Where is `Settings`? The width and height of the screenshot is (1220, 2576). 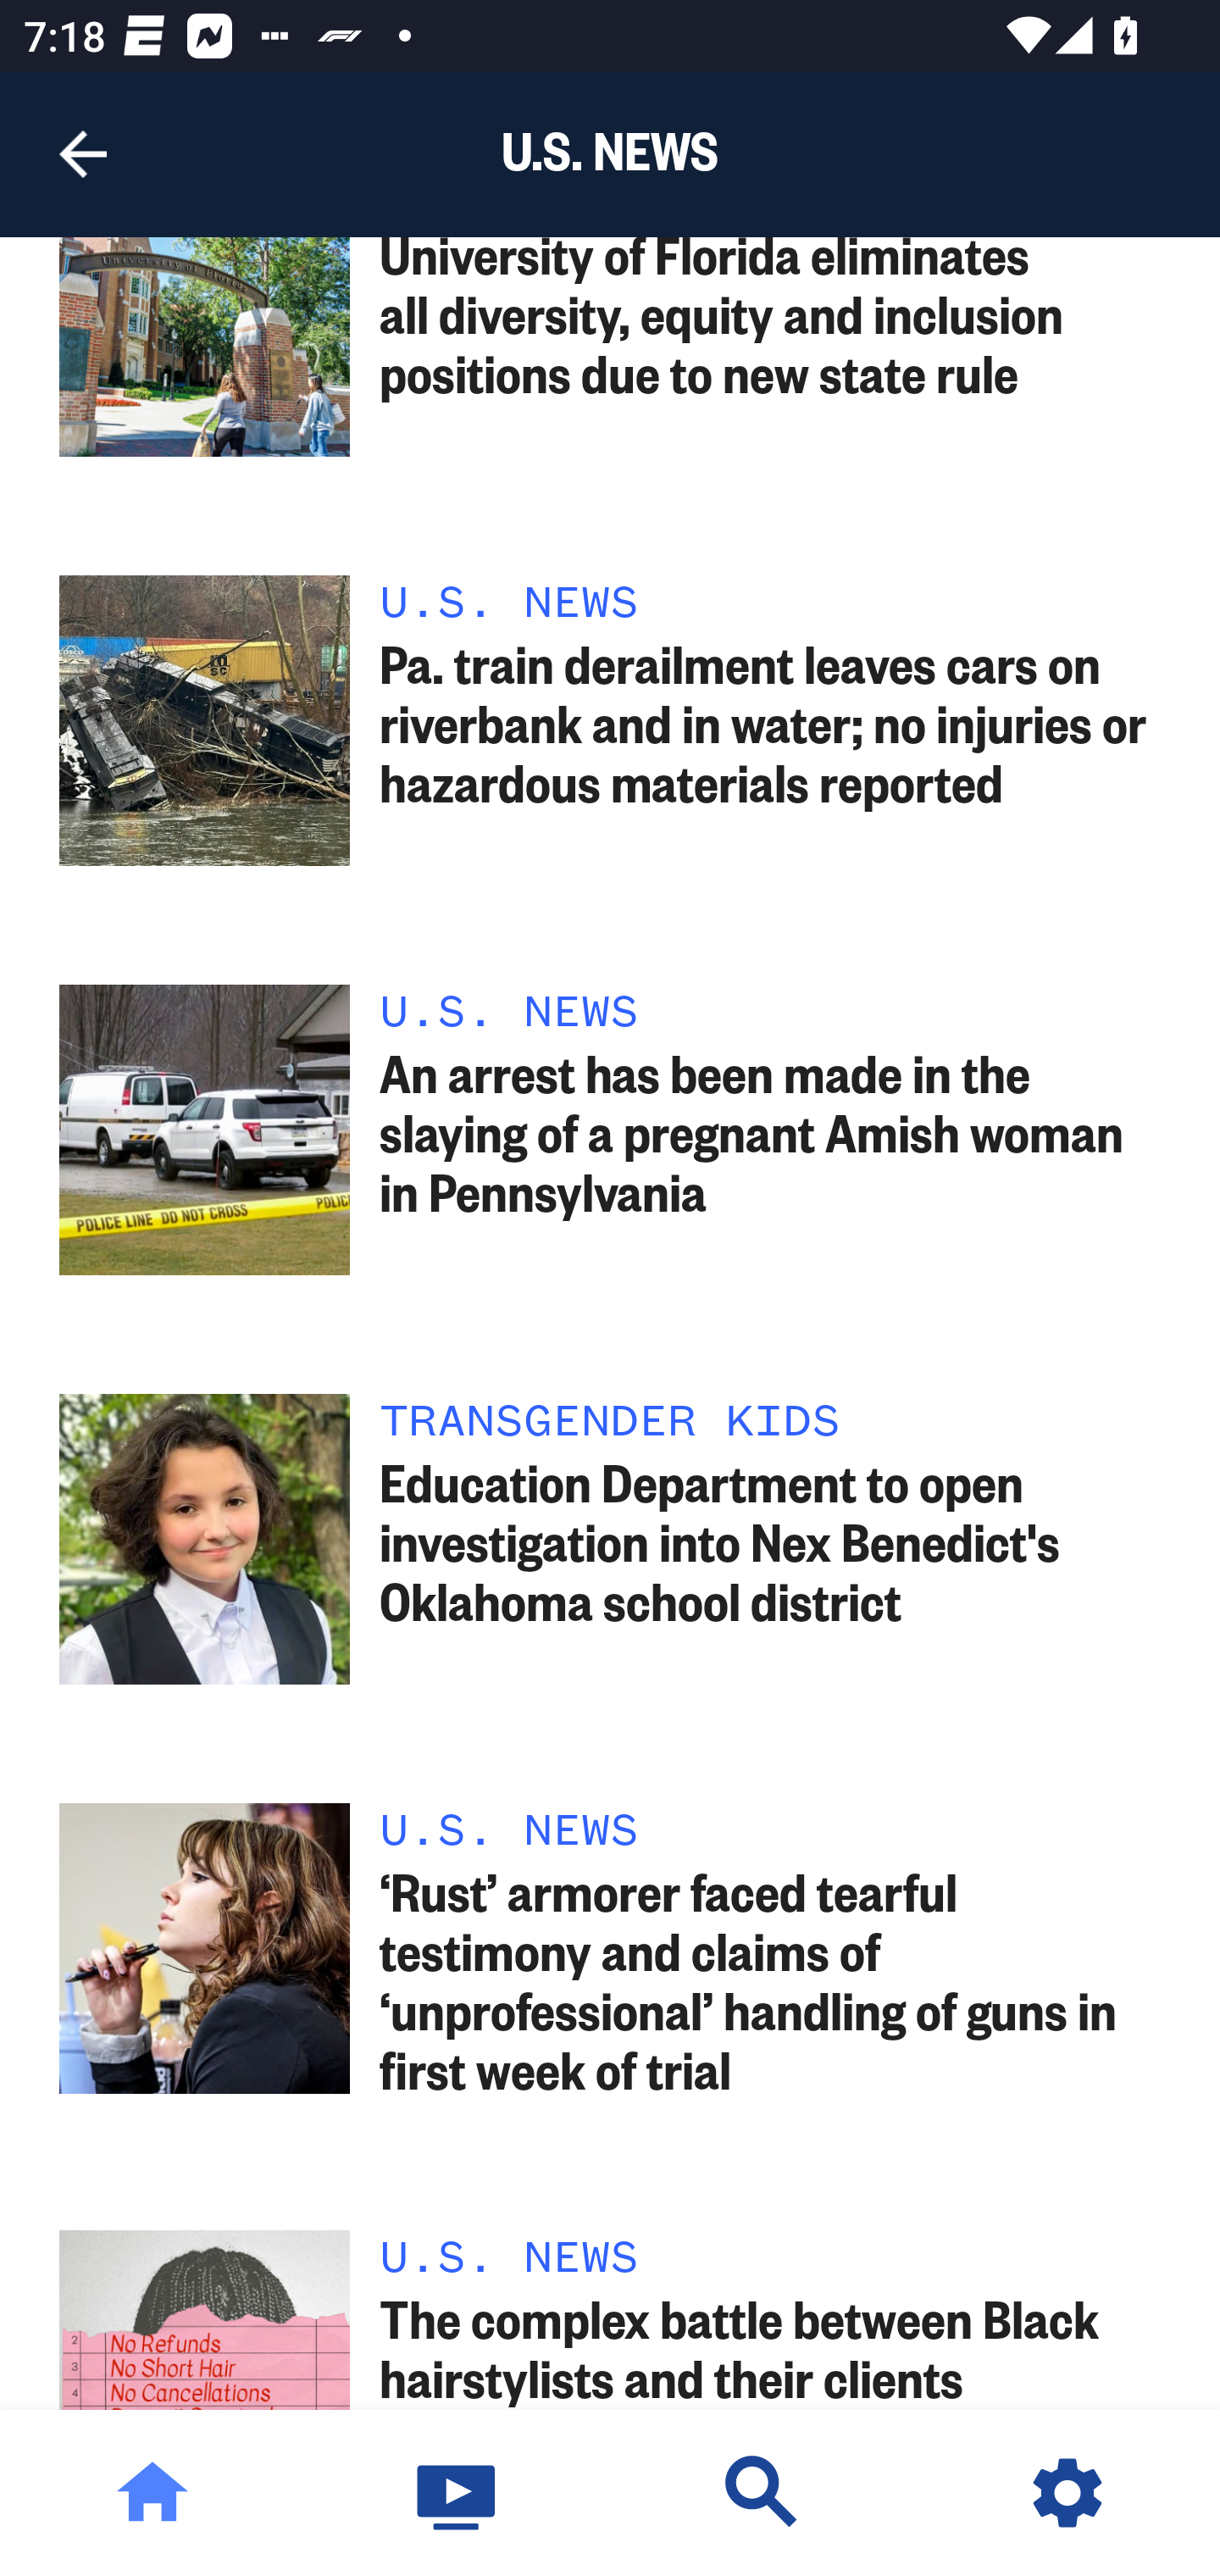 Settings is located at coordinates (1067, 2493).